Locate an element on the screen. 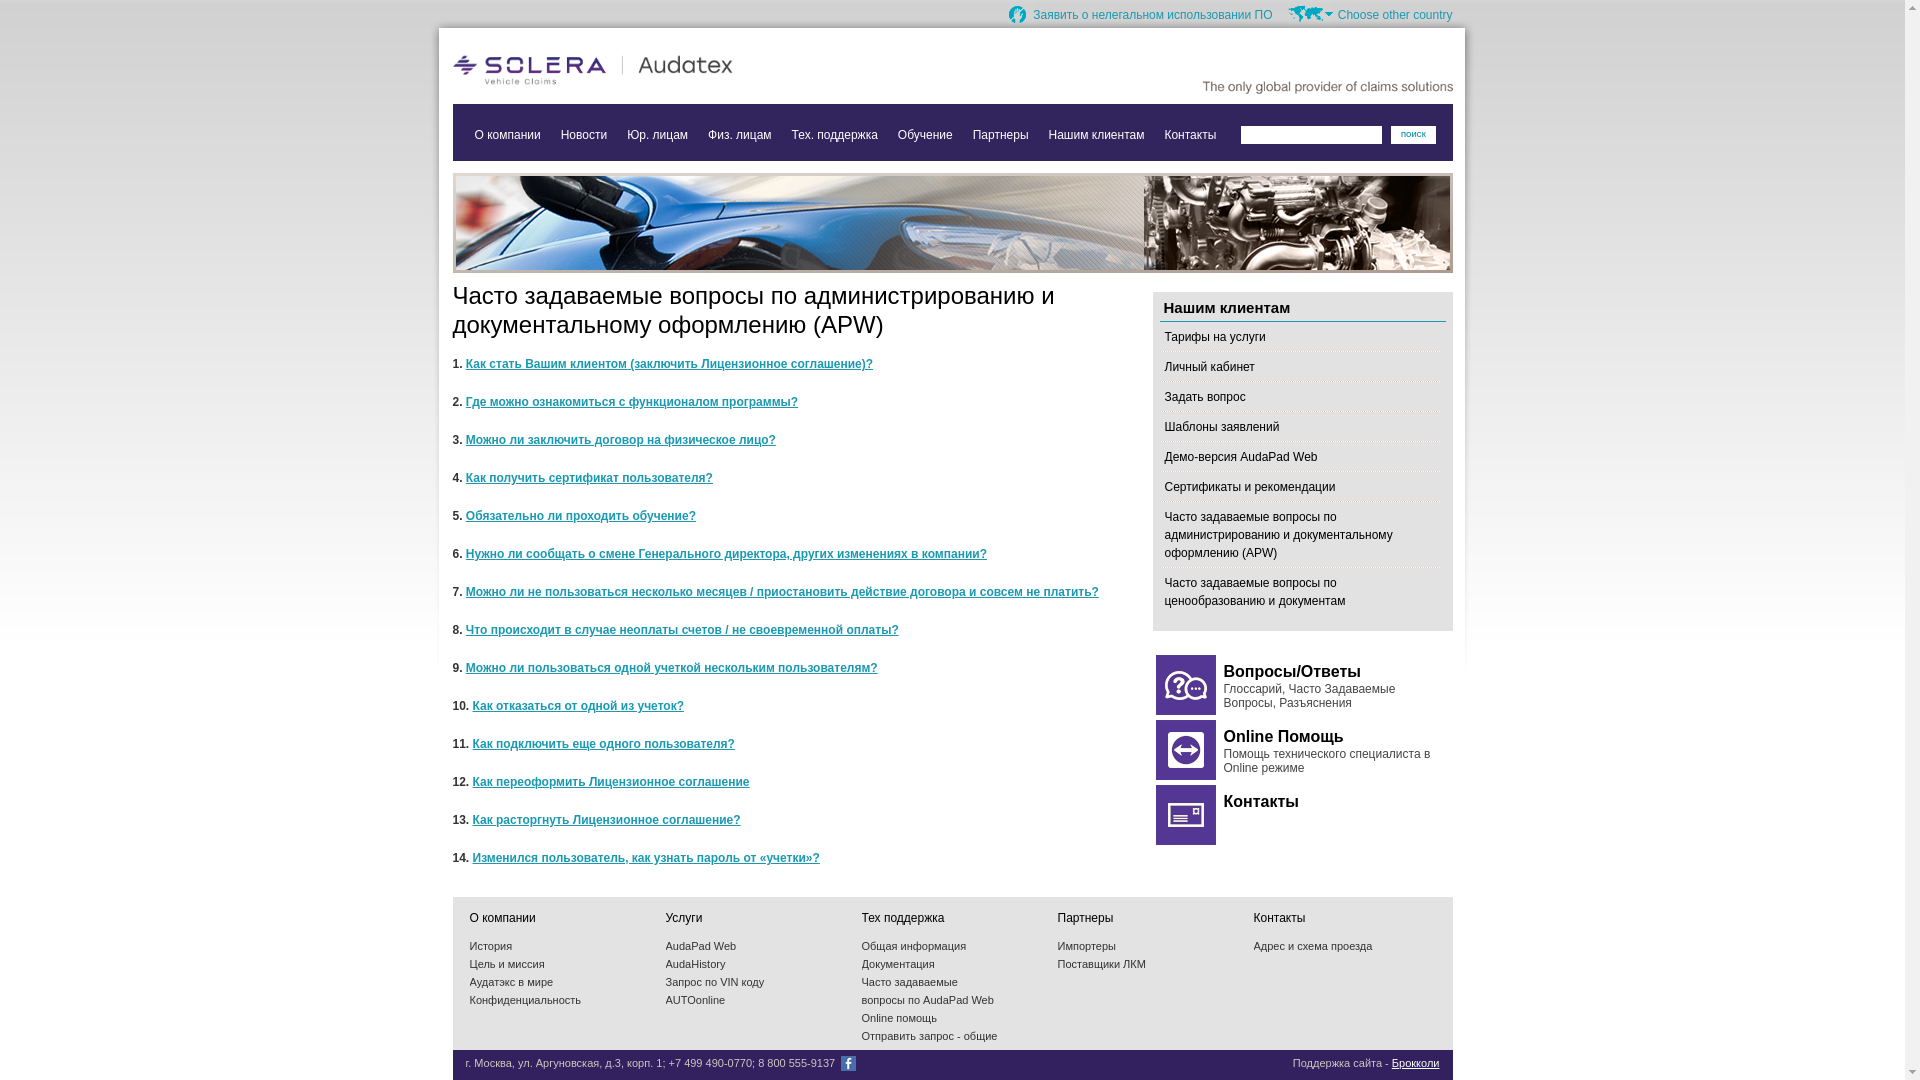  Choose other country is located at coordinates (1370, 14).